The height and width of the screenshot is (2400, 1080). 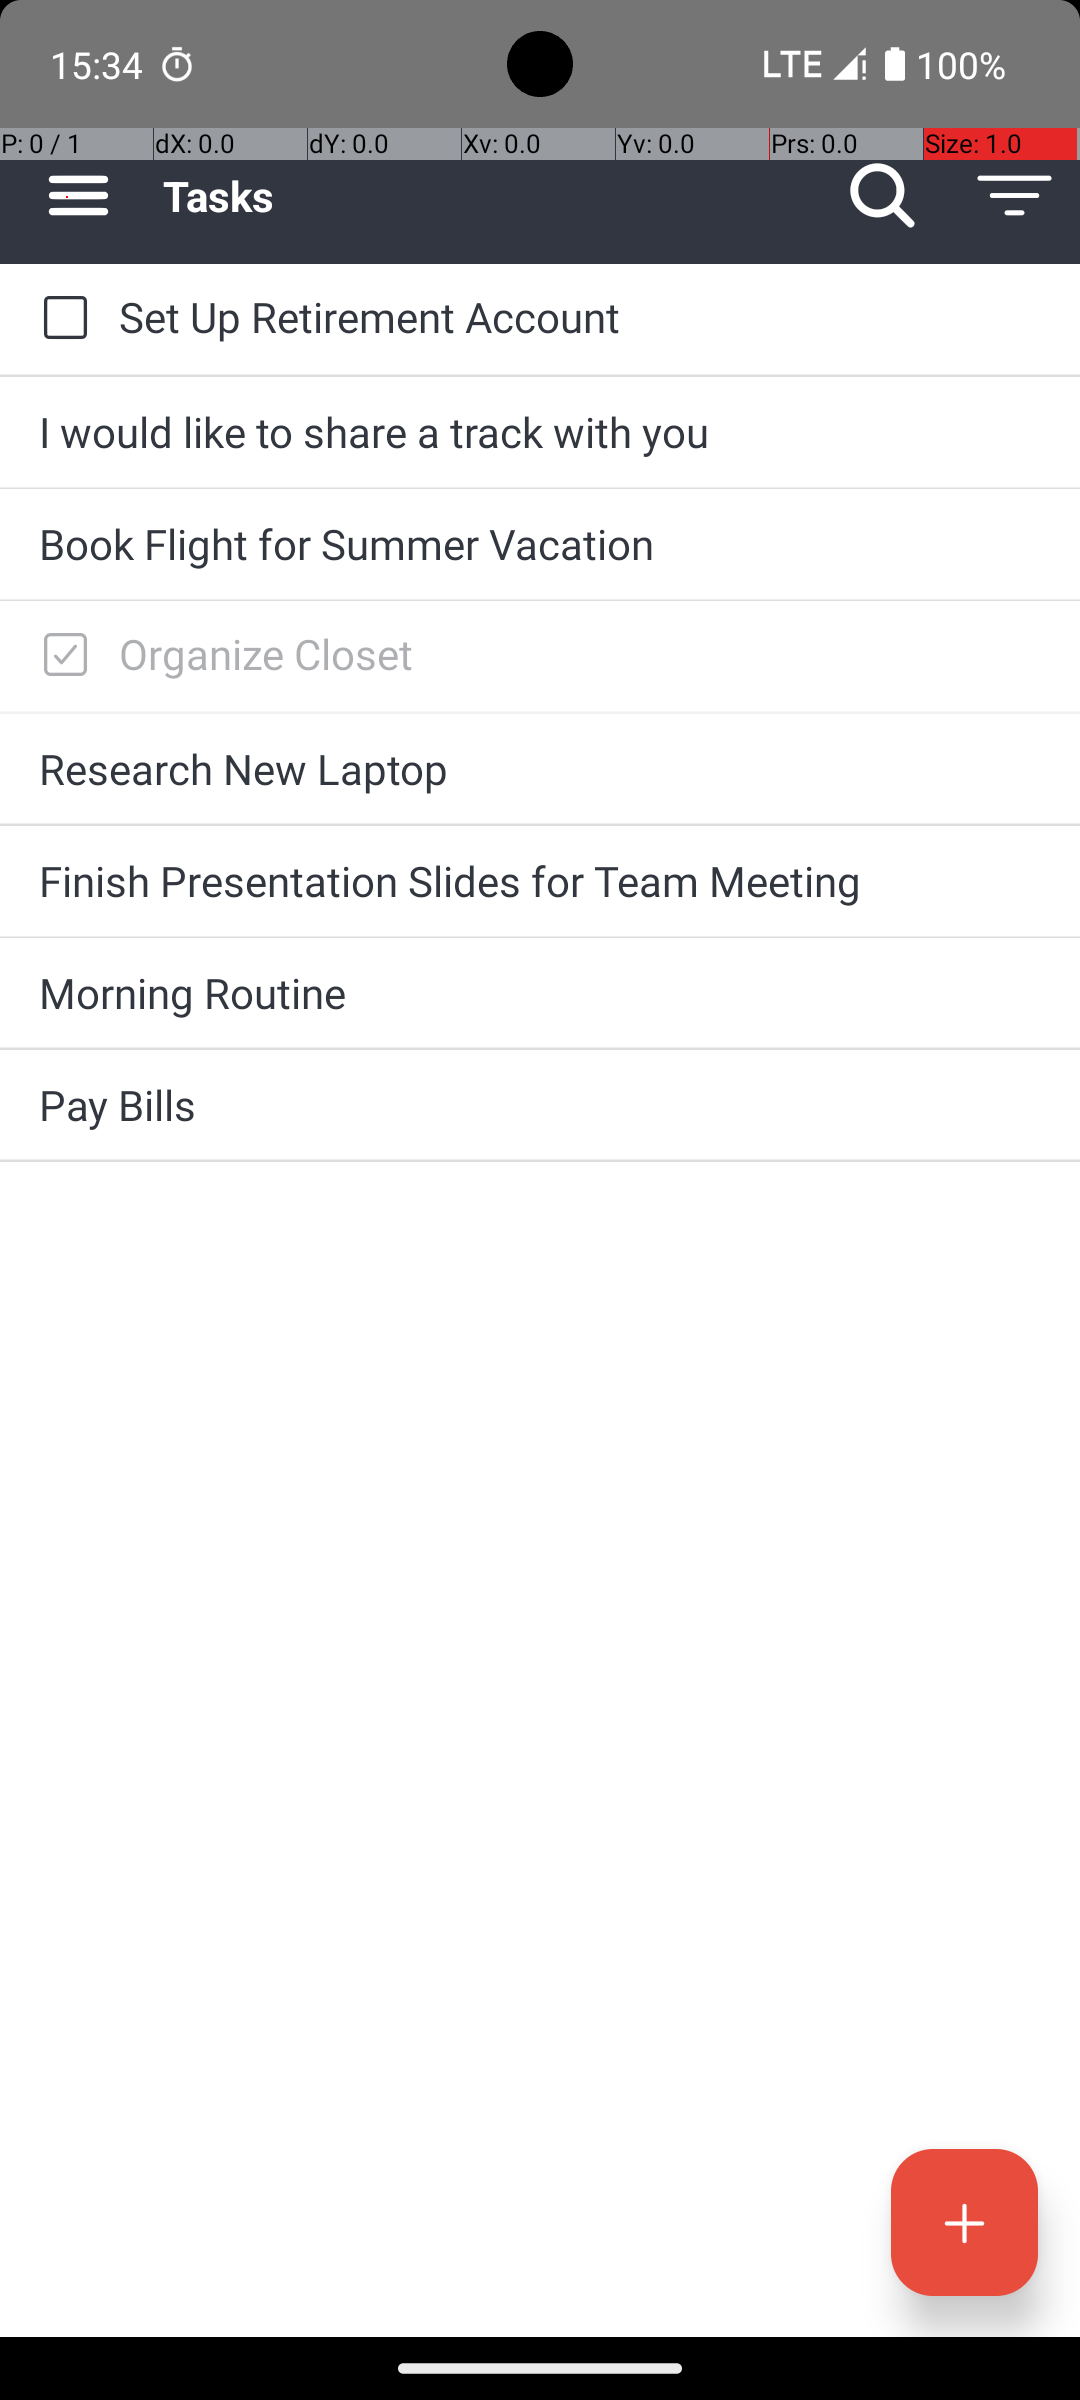 I want to click on to-do: Set Up Retirement Account, so click(x=60, y=319).